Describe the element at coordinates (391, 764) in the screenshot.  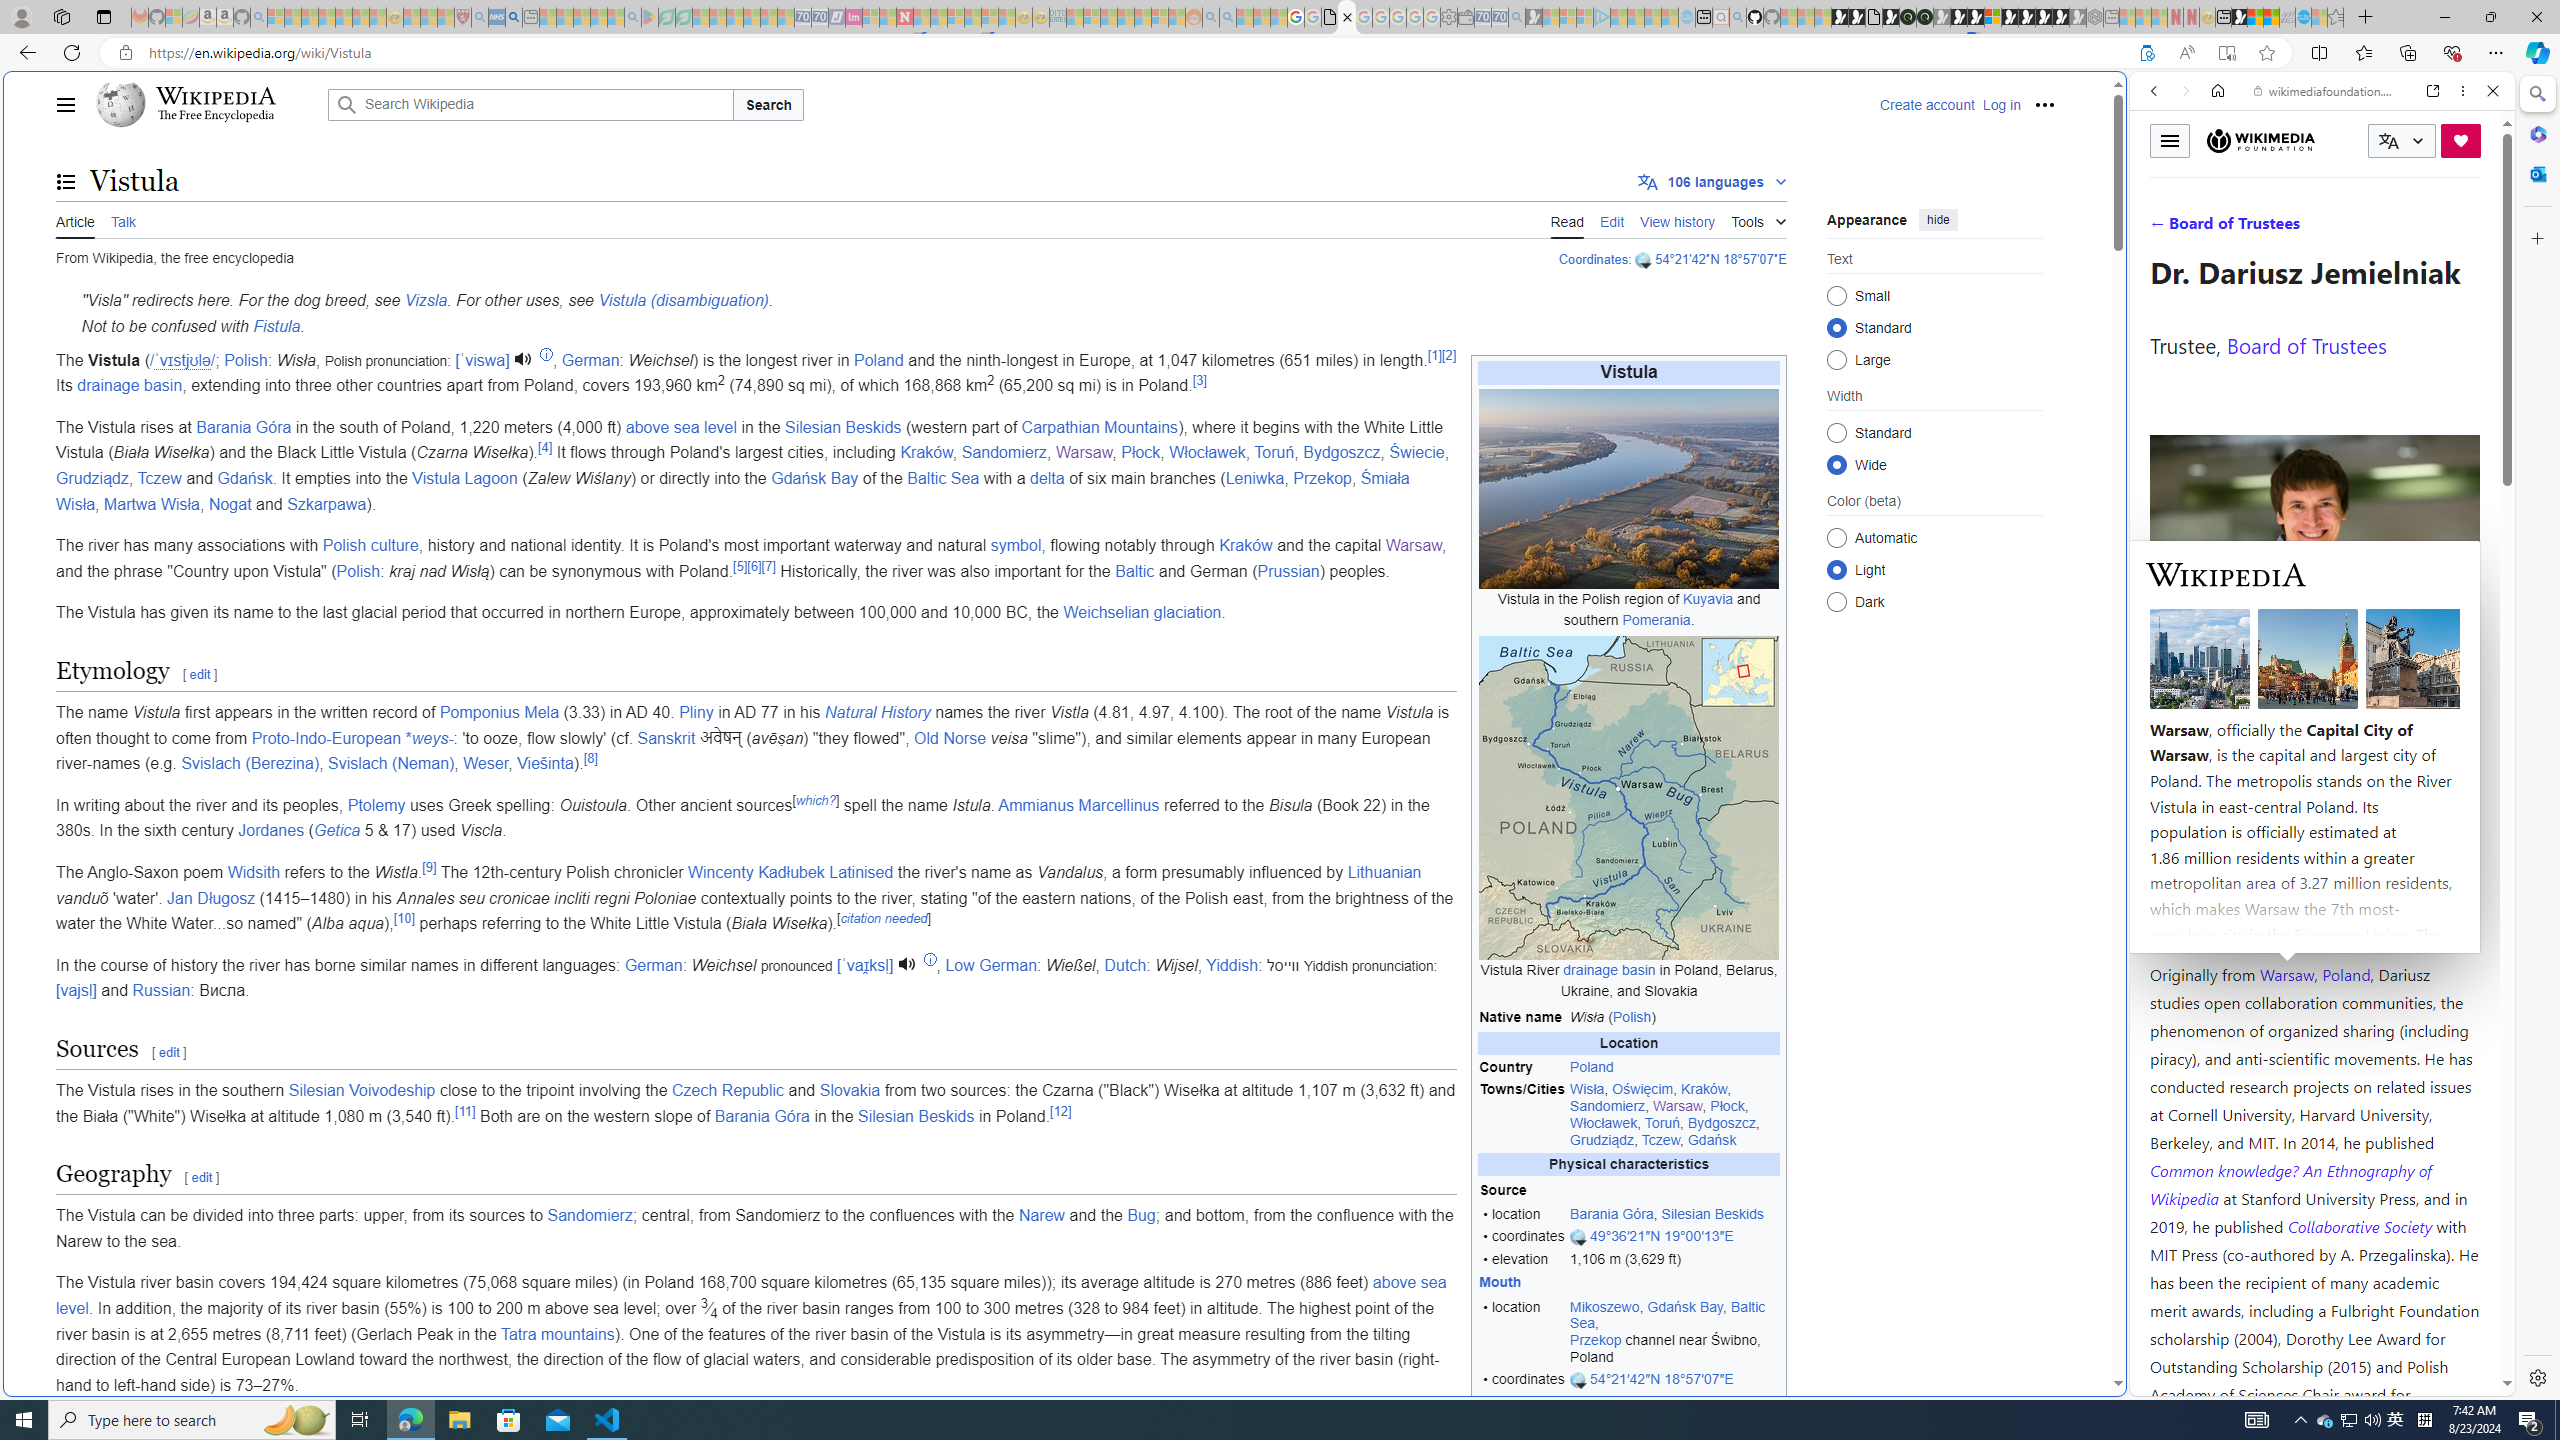
I see `Svislach (Neman)` at that location.